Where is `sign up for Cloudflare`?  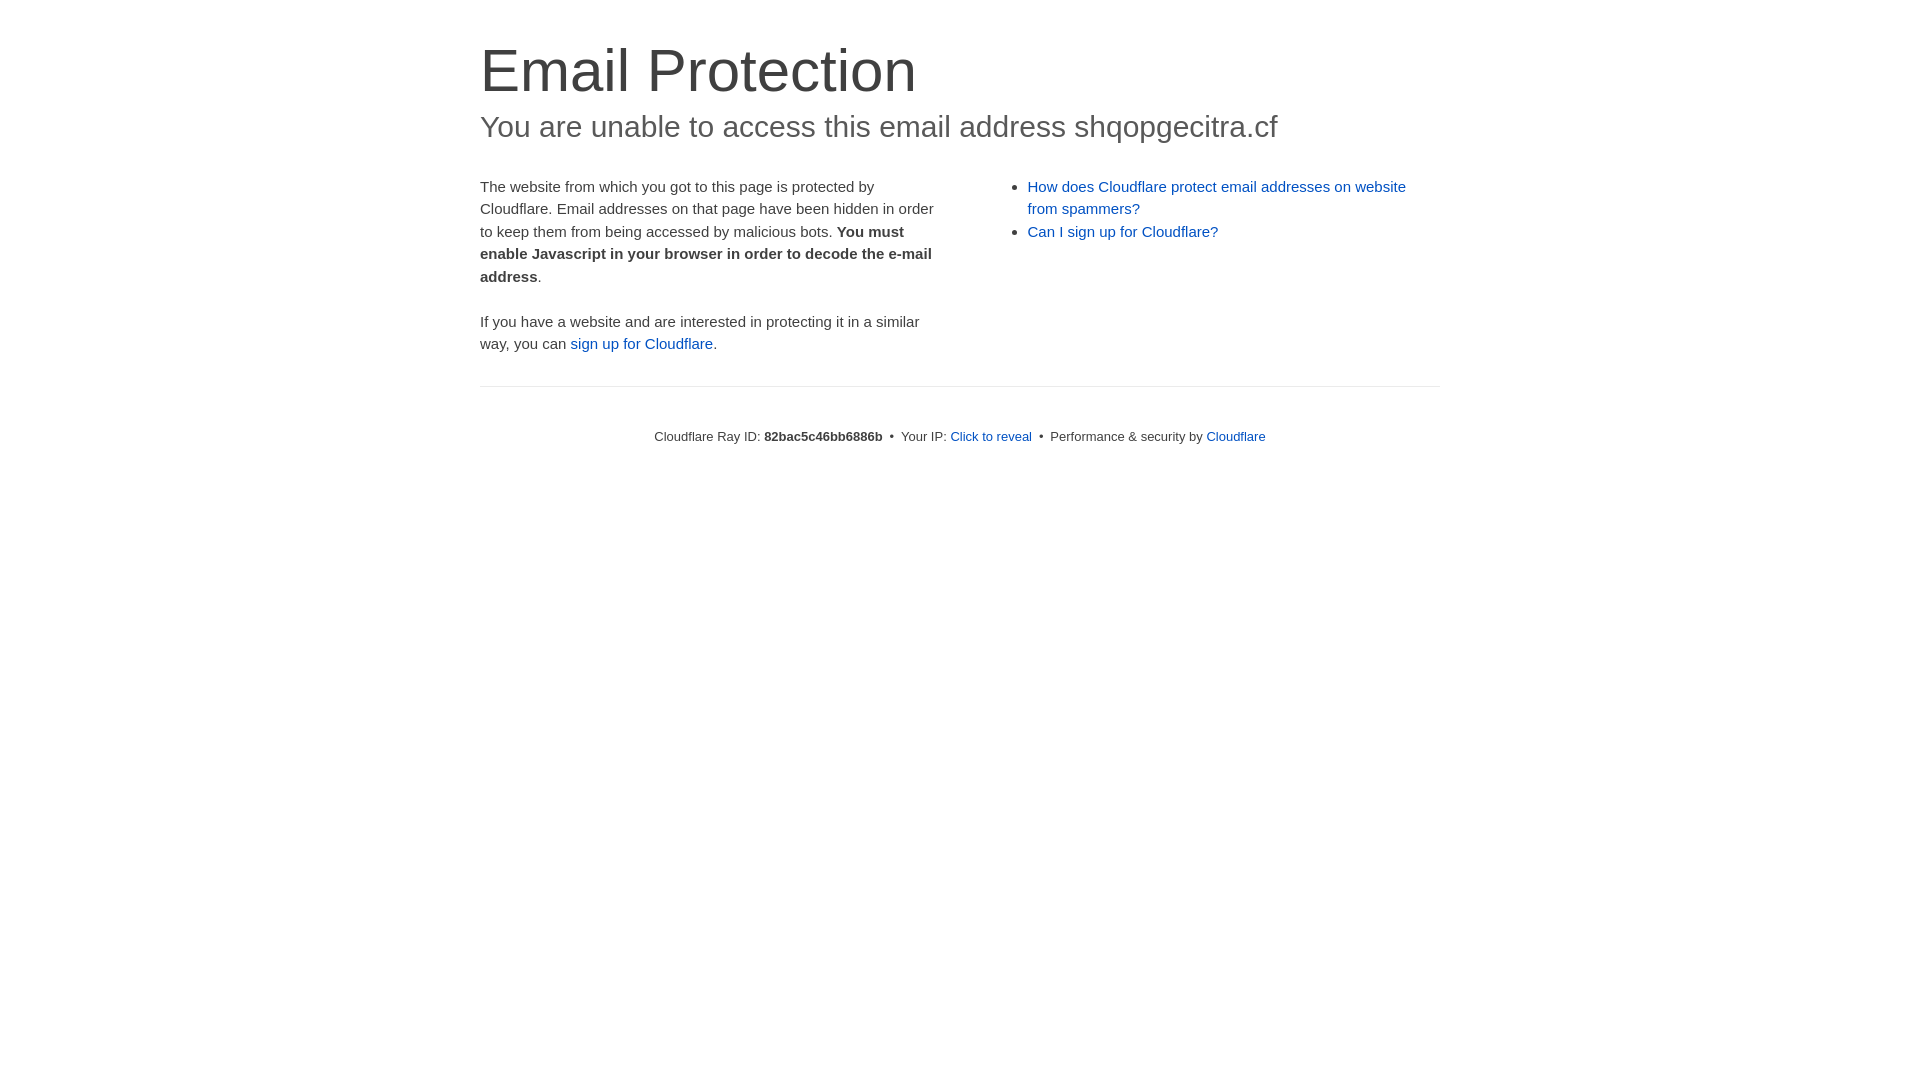 sign up for Cloudflare is located at coordinates (642, 344).